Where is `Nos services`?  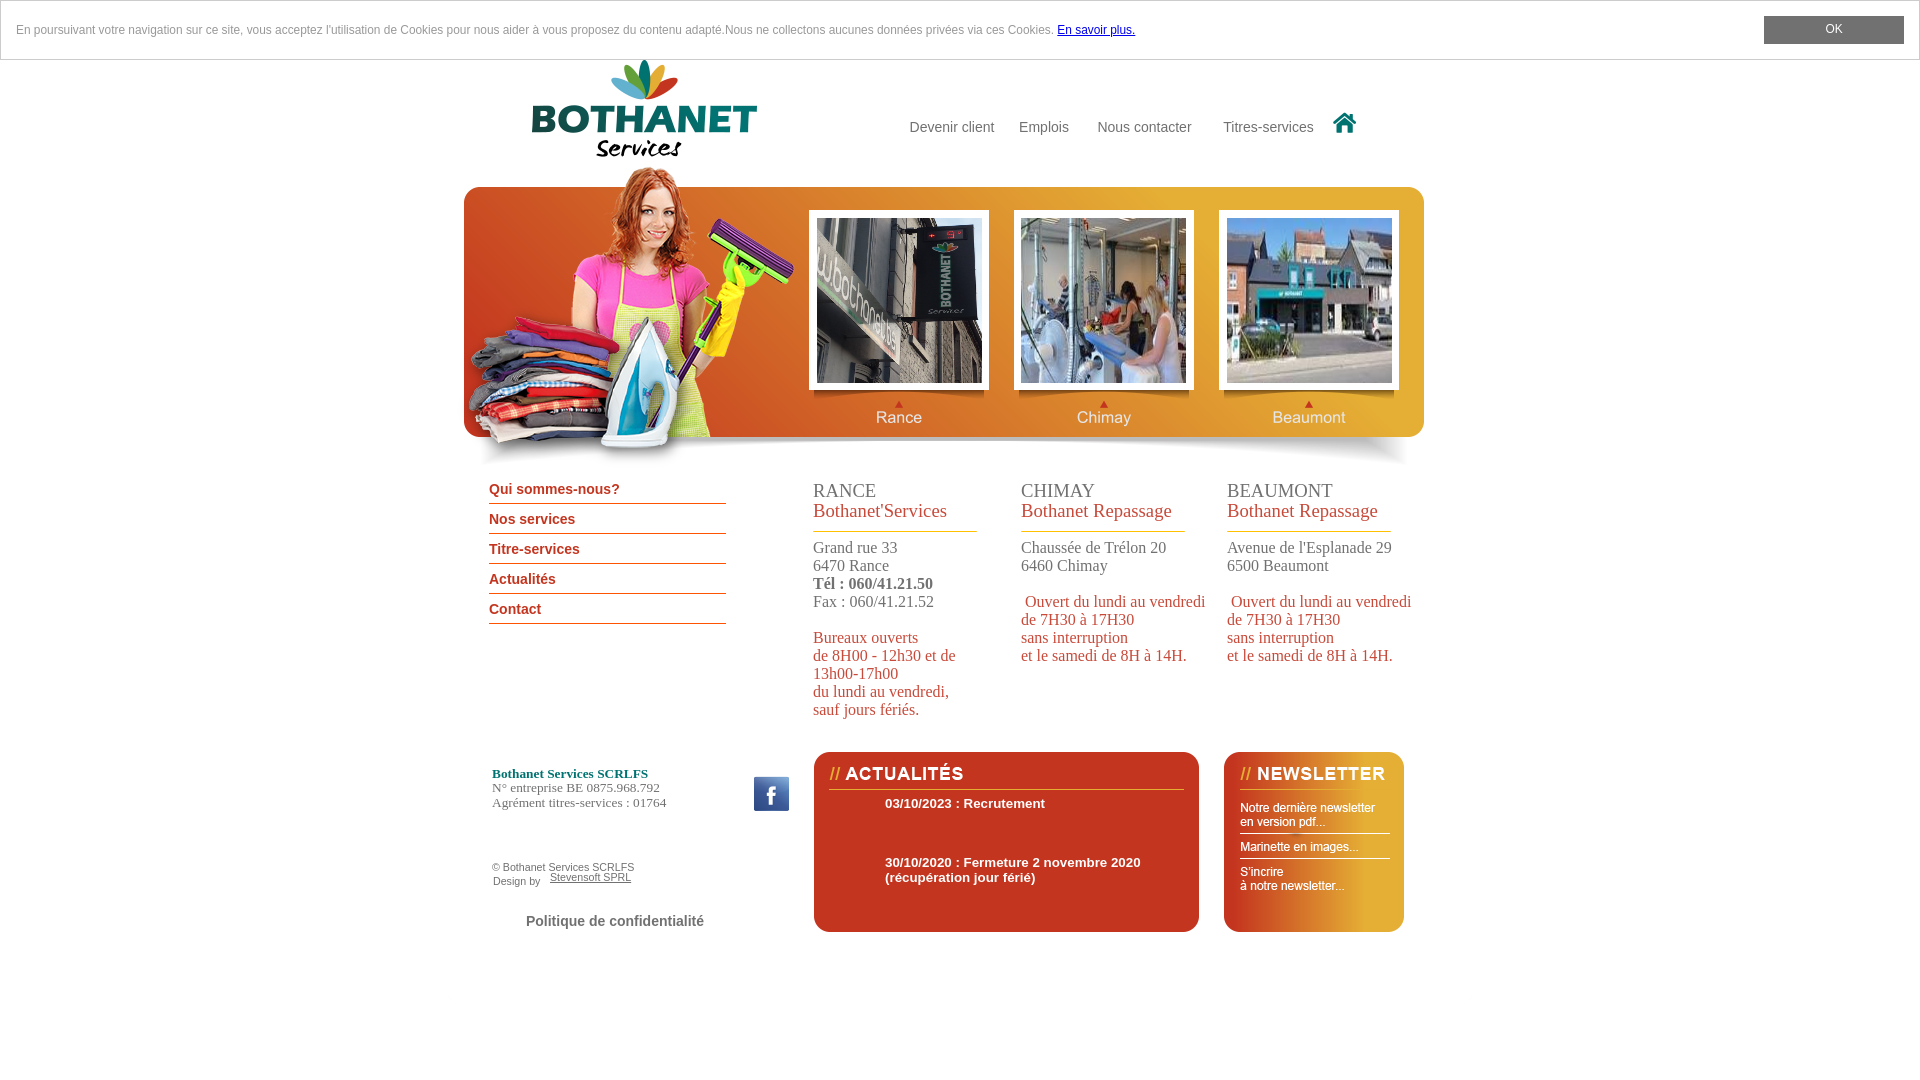 Nos services is located at coordinates (608, 520).